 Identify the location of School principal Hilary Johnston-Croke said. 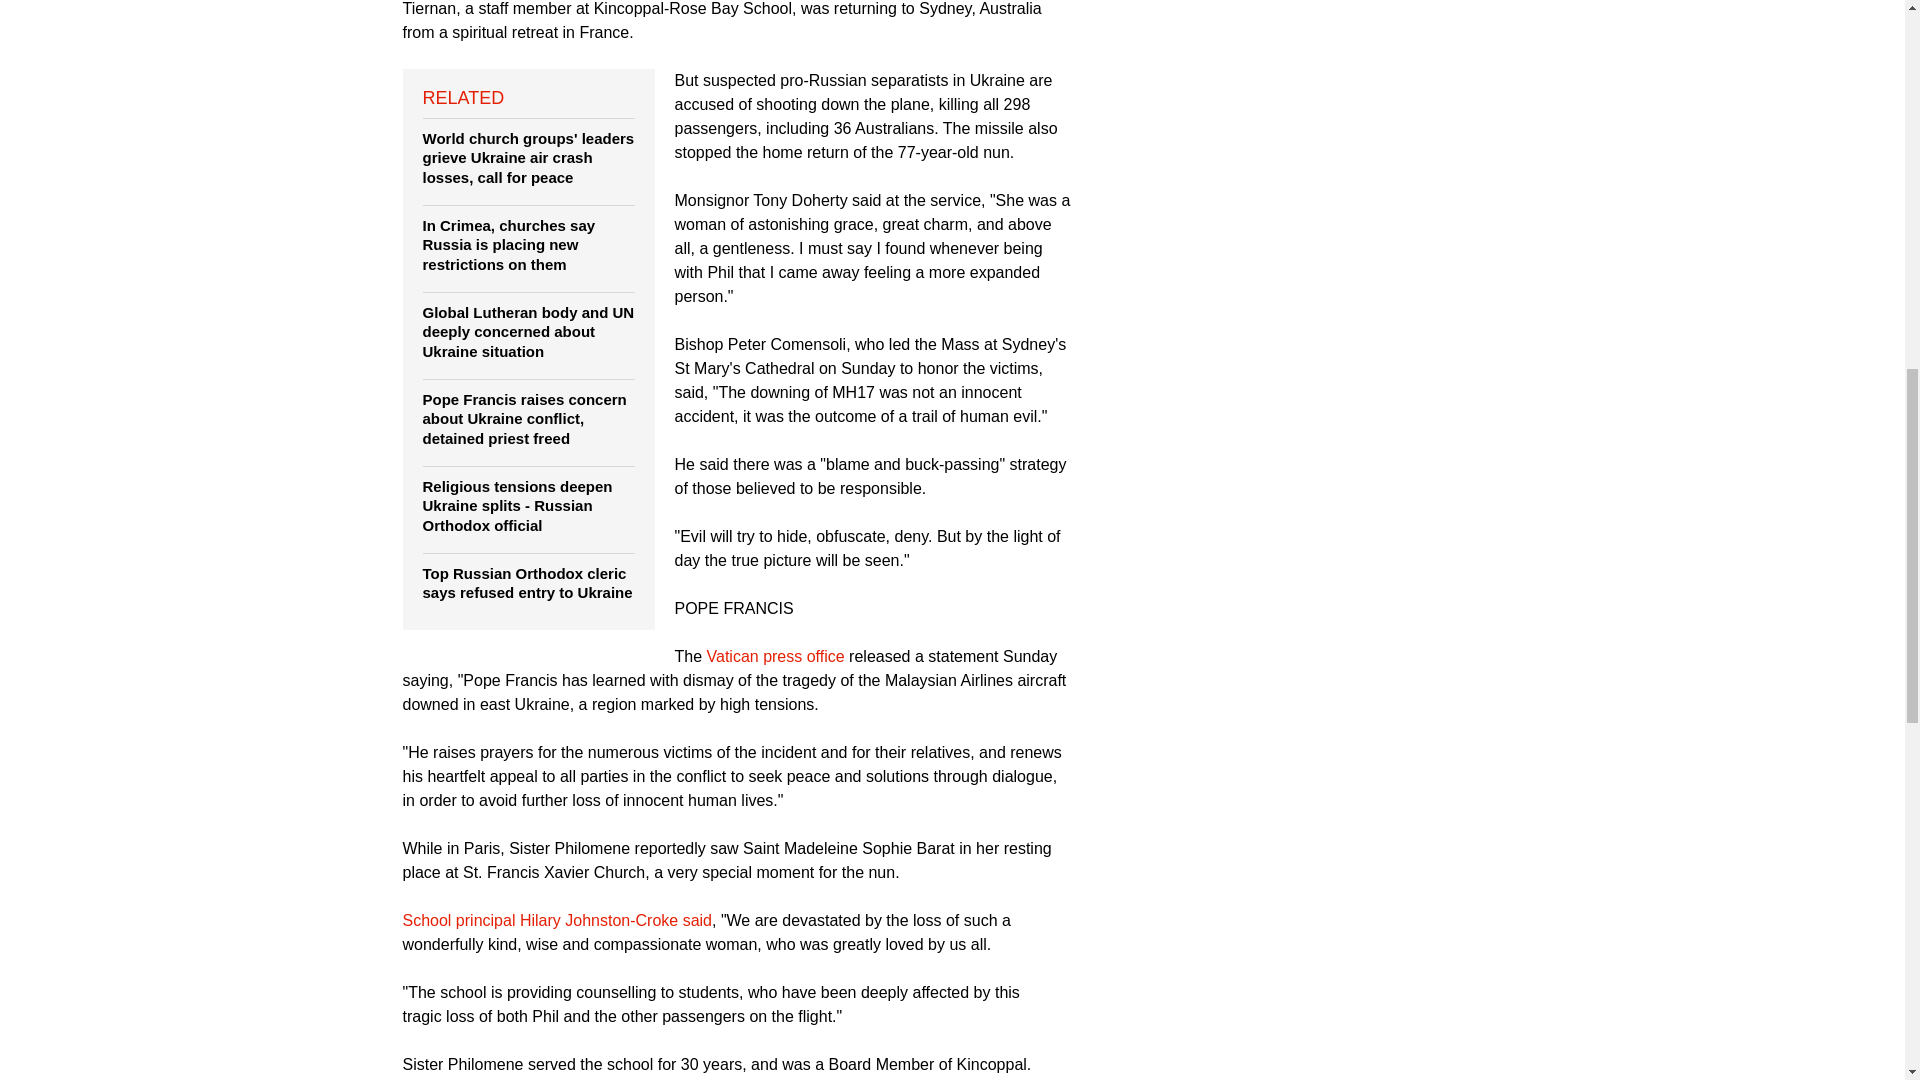
(556, 920).